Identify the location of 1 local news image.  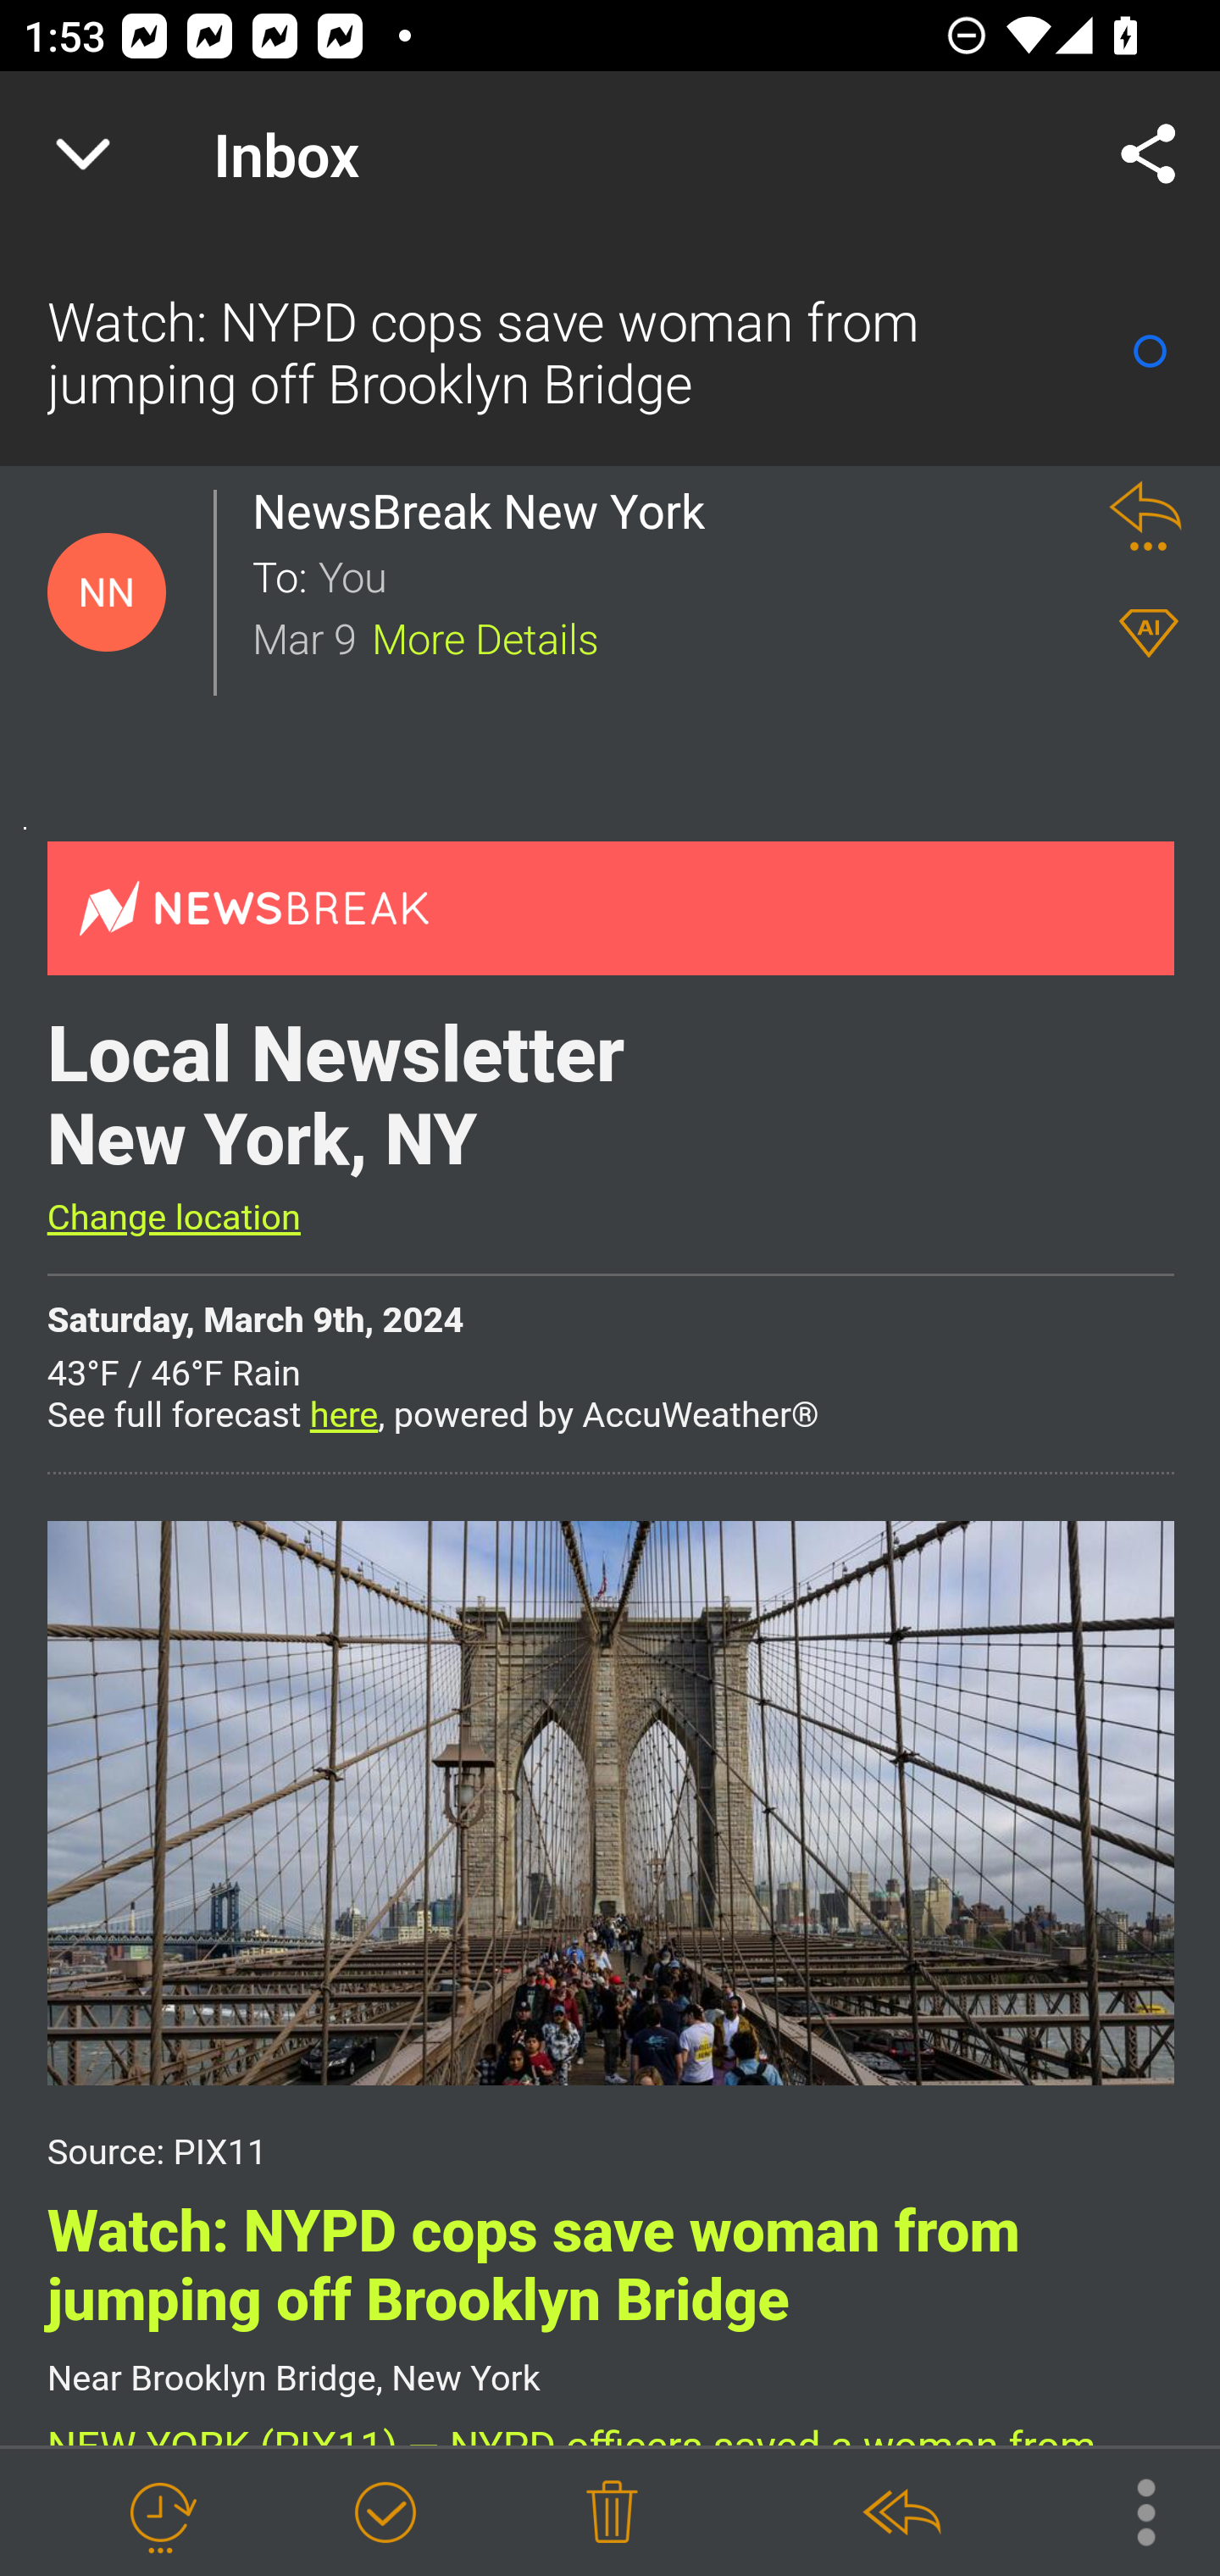
(610, 1803).